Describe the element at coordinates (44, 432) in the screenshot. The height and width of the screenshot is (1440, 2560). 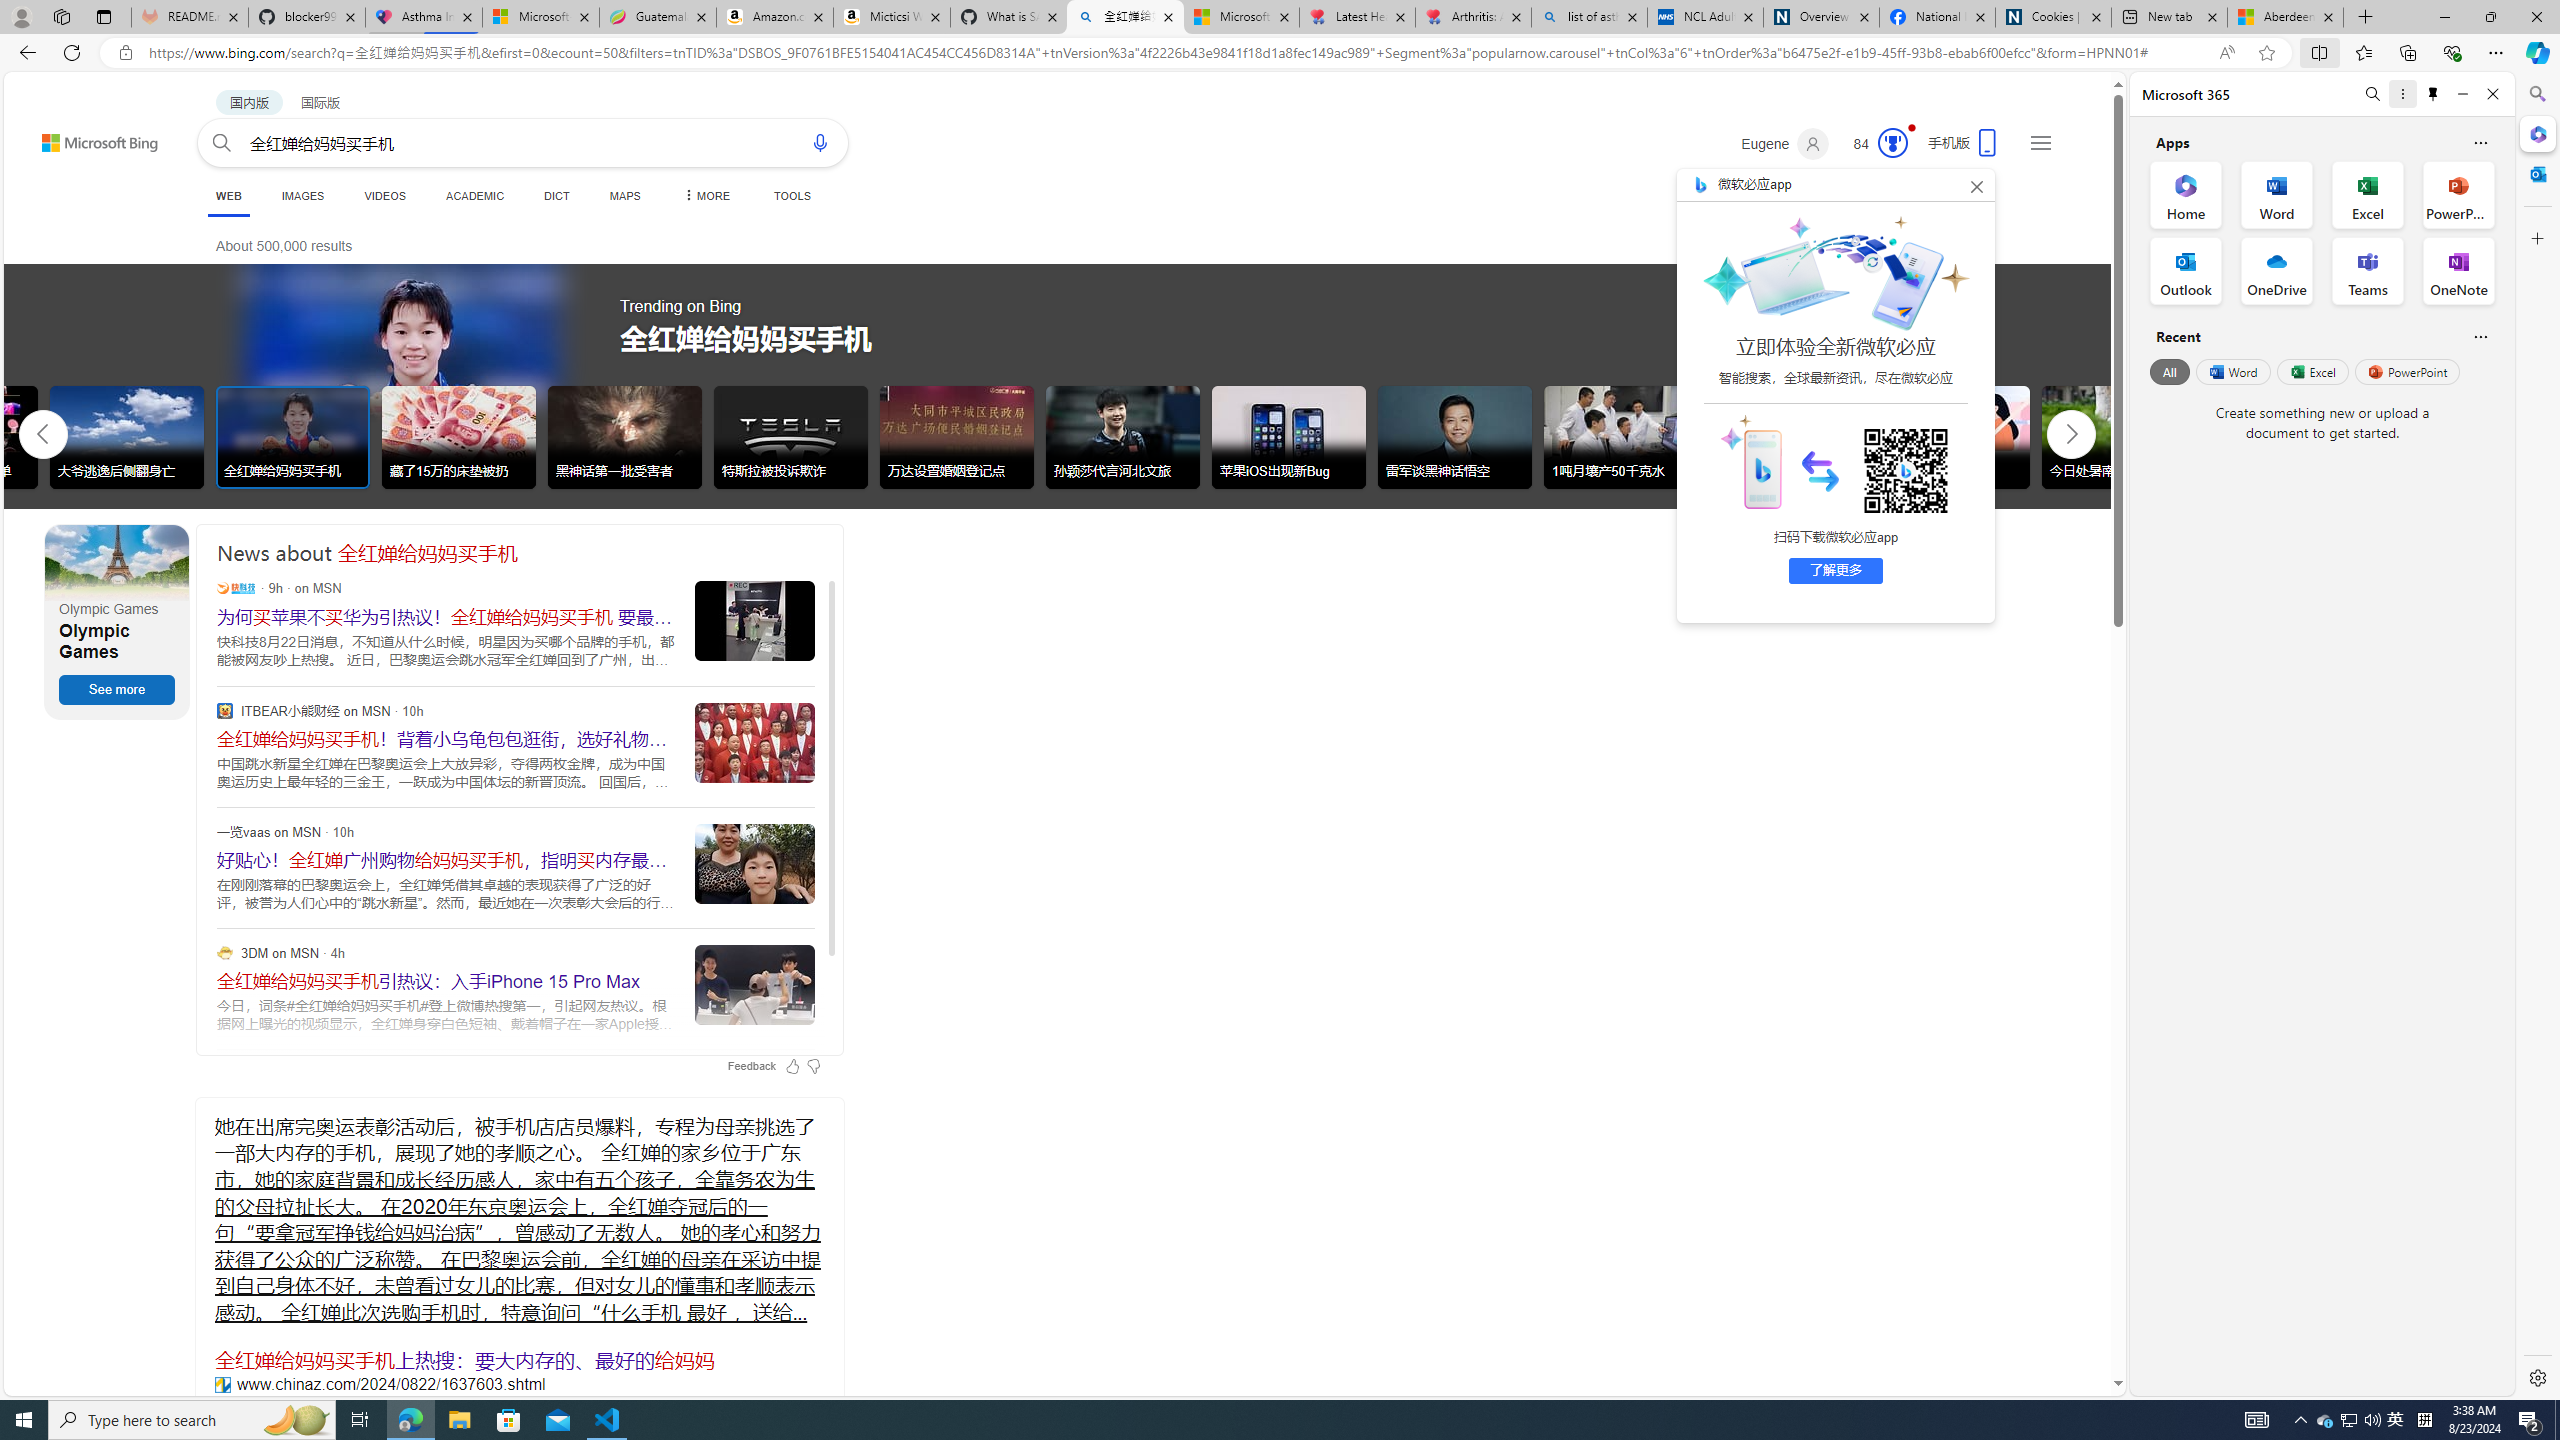
I see `Click to scroll left` at that location.